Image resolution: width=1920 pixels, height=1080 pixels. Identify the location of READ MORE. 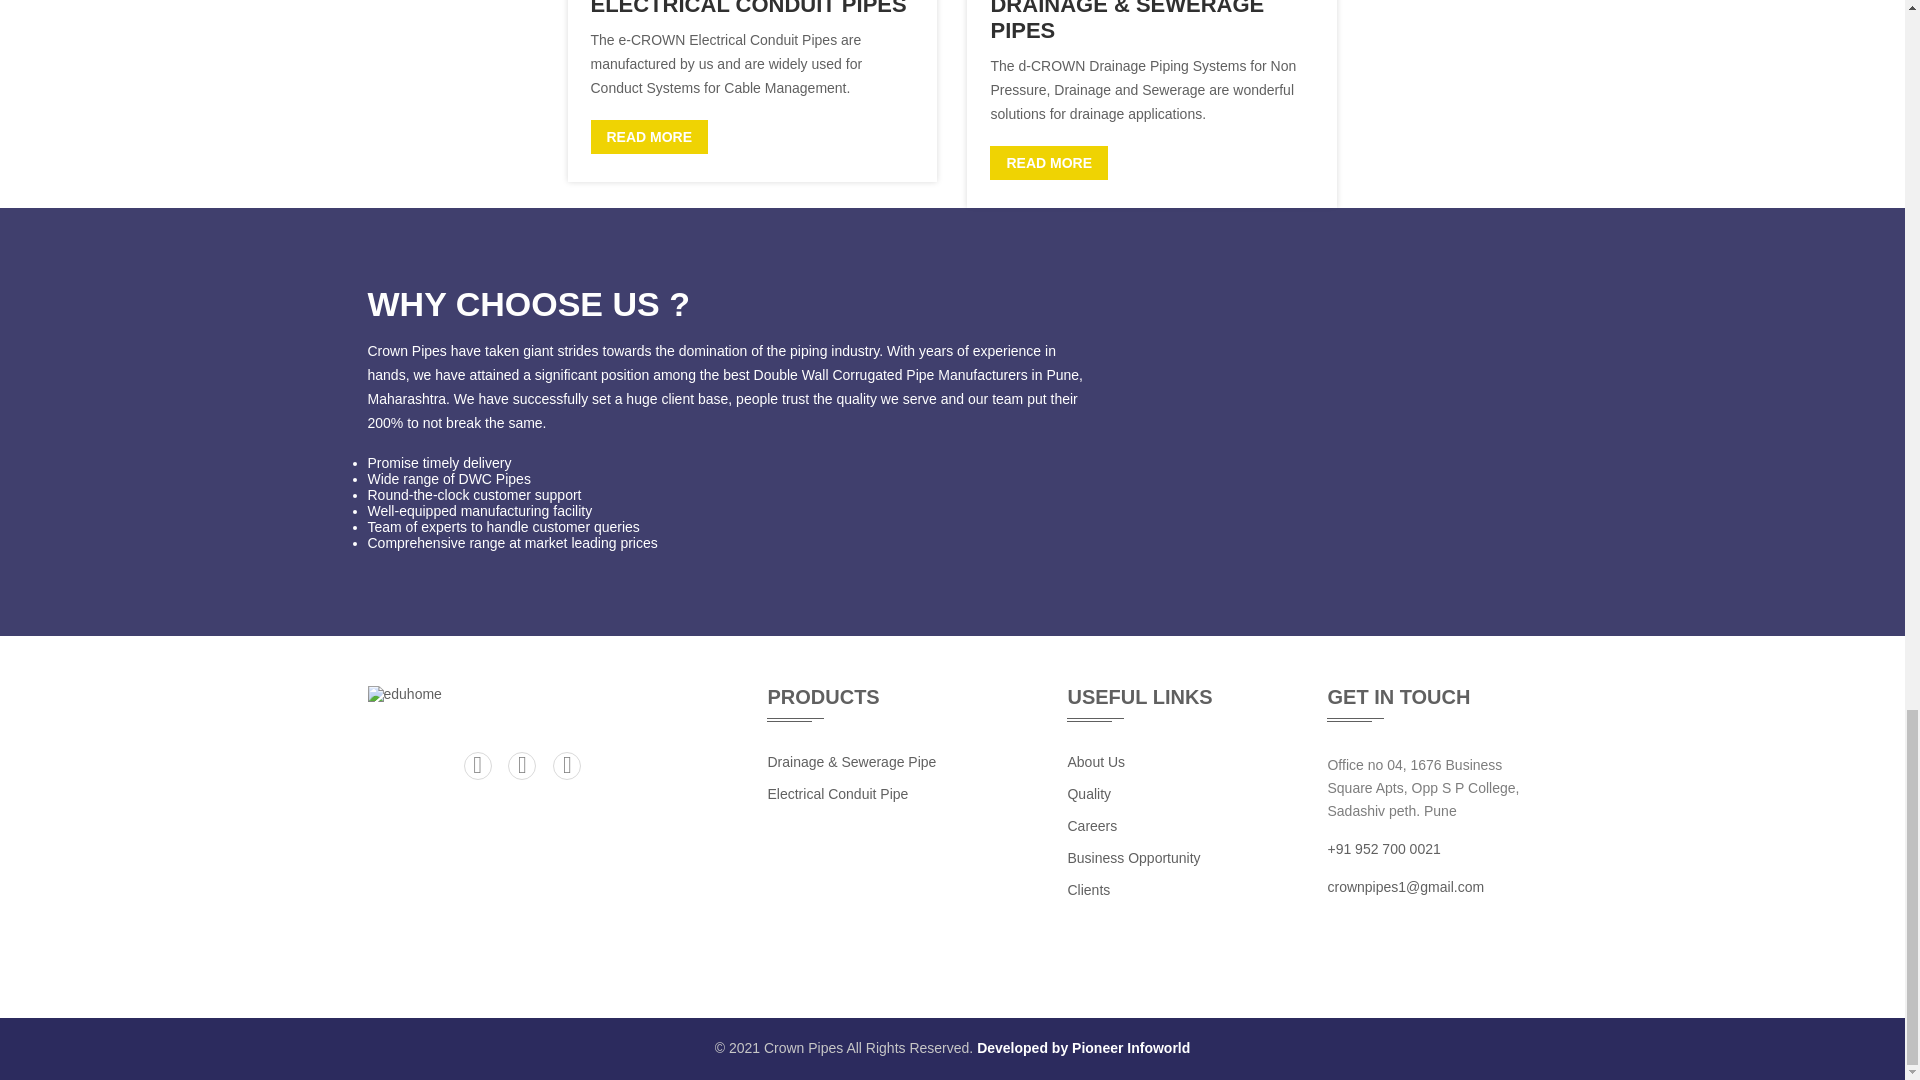
(1048, 162).